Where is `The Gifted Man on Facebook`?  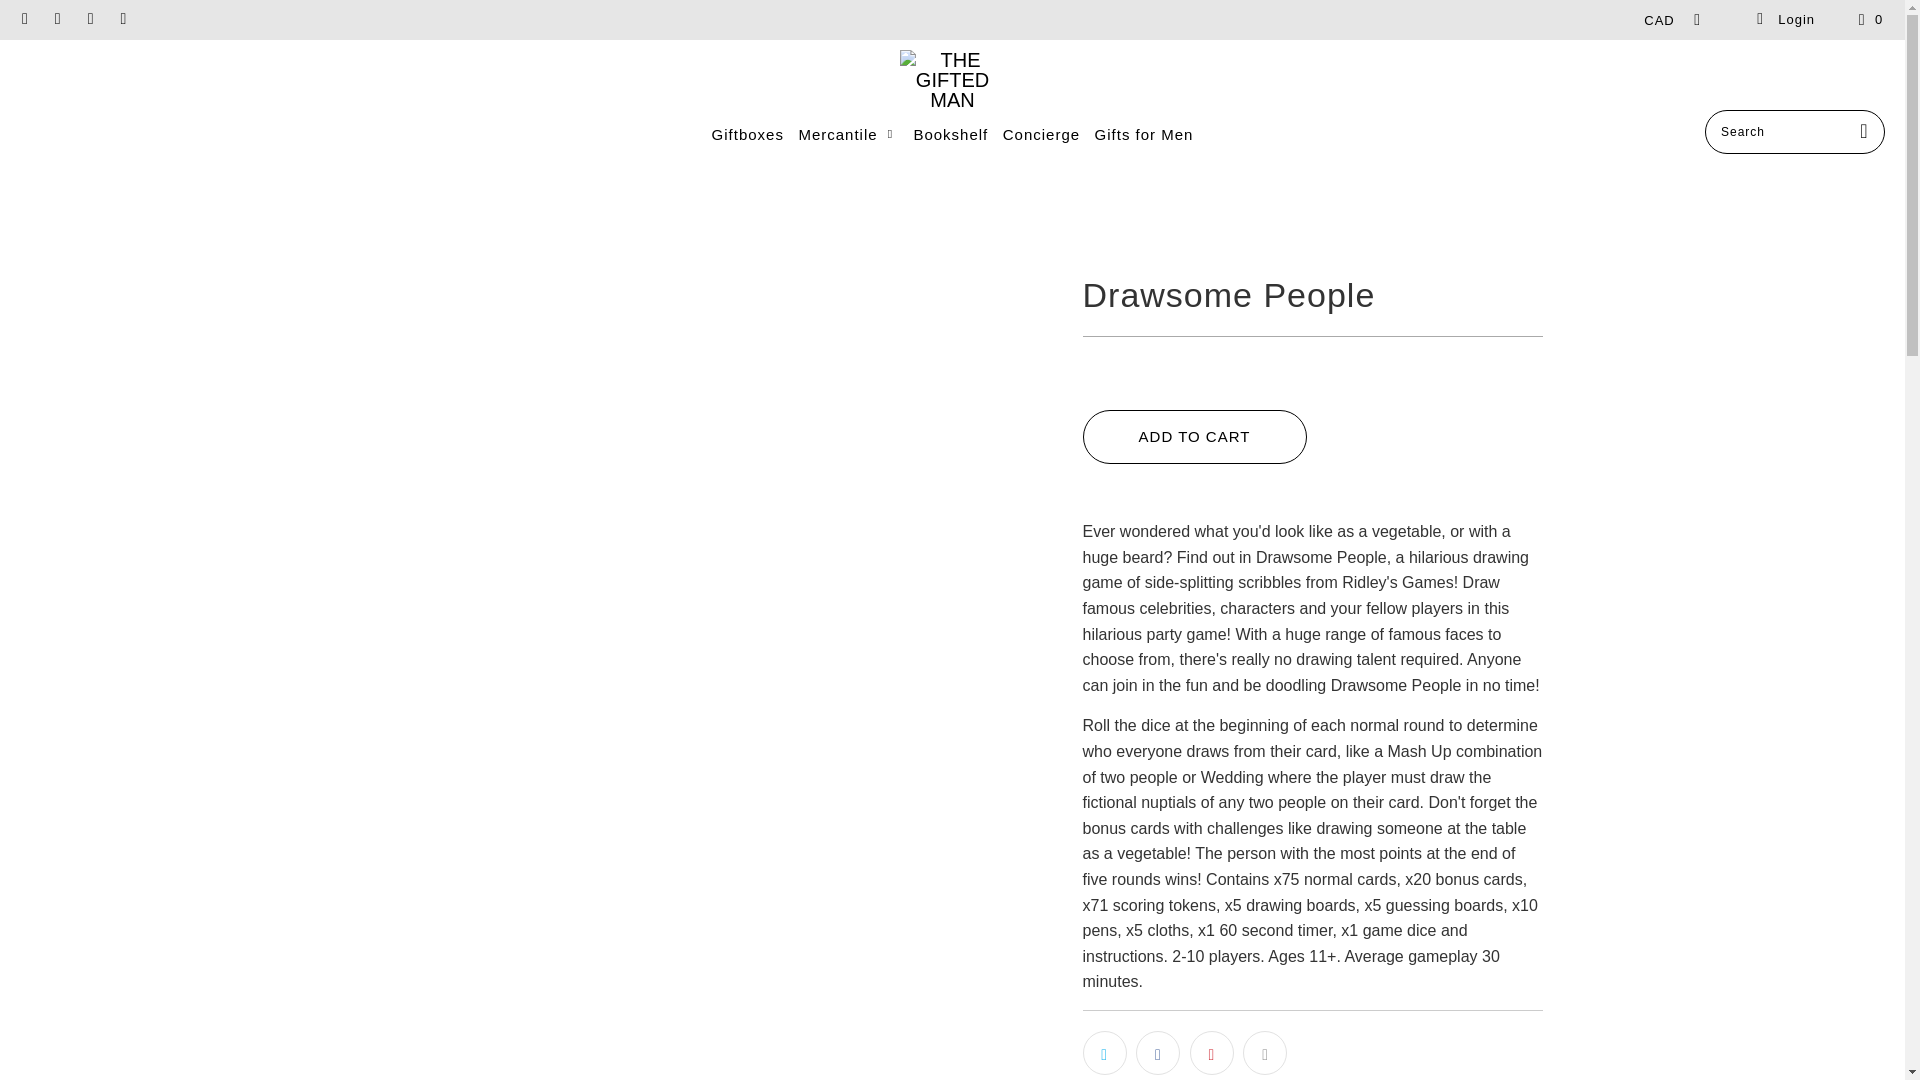 The Gifted Man on Facebook is located at coordinates (24, 19).